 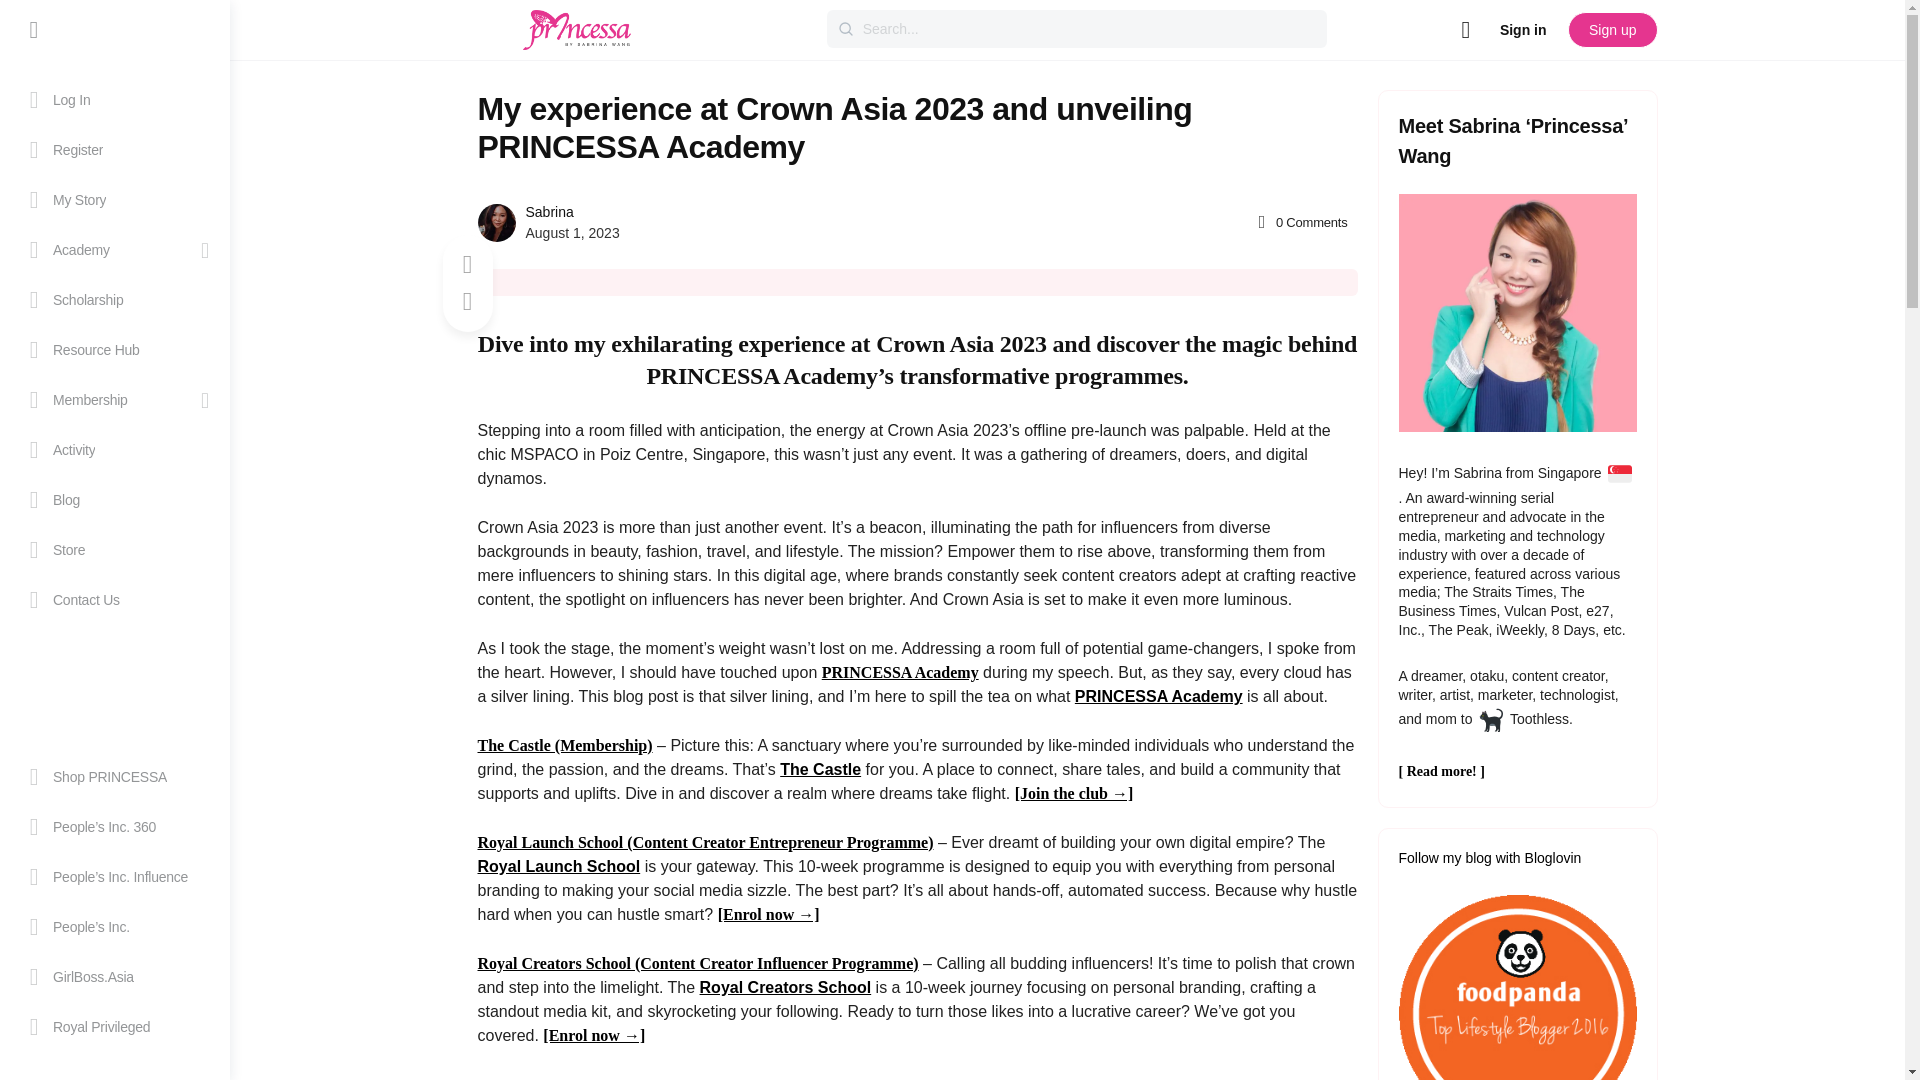 What do you see at coordinates (114, 776) in the screenshot?
I see `Shop PRINCESSA` at bounding box center [114, 776].